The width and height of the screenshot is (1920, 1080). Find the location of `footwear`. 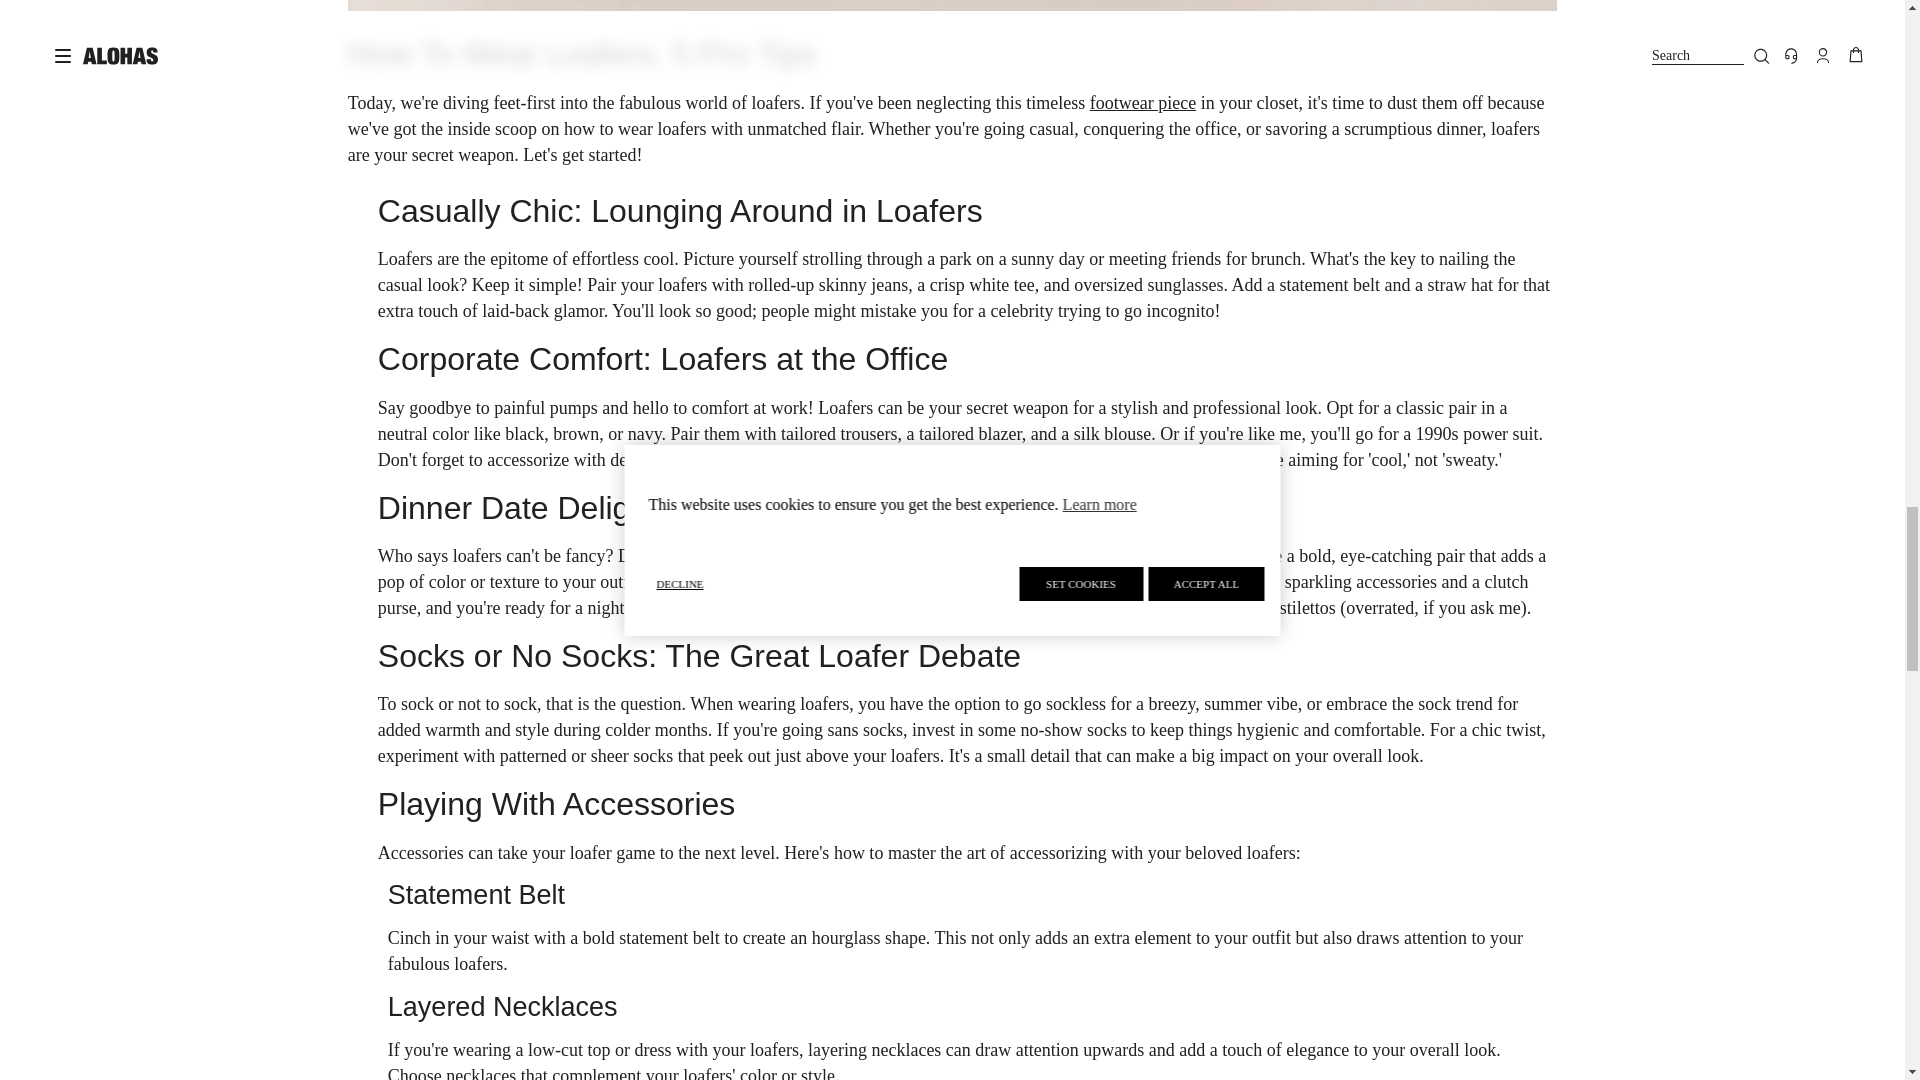

footwear is located at coordinates (1143, 102).